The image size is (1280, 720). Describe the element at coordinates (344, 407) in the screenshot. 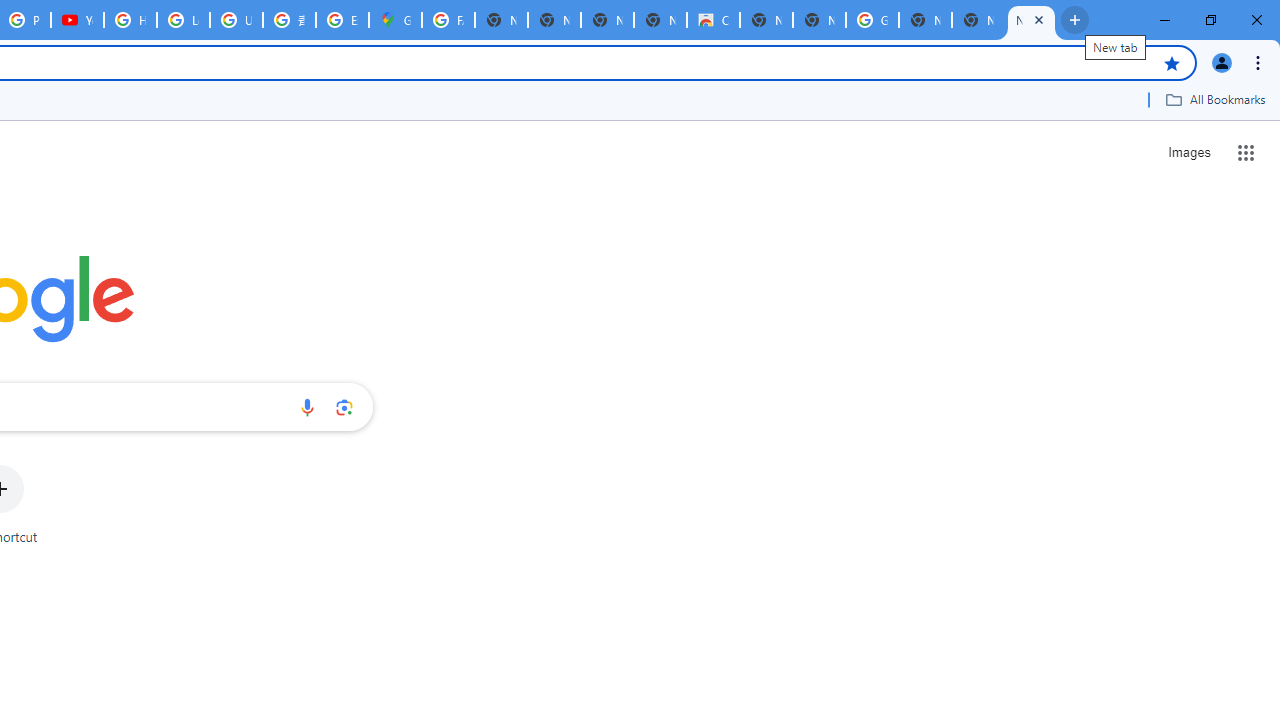

I see `Search by image` at that location.